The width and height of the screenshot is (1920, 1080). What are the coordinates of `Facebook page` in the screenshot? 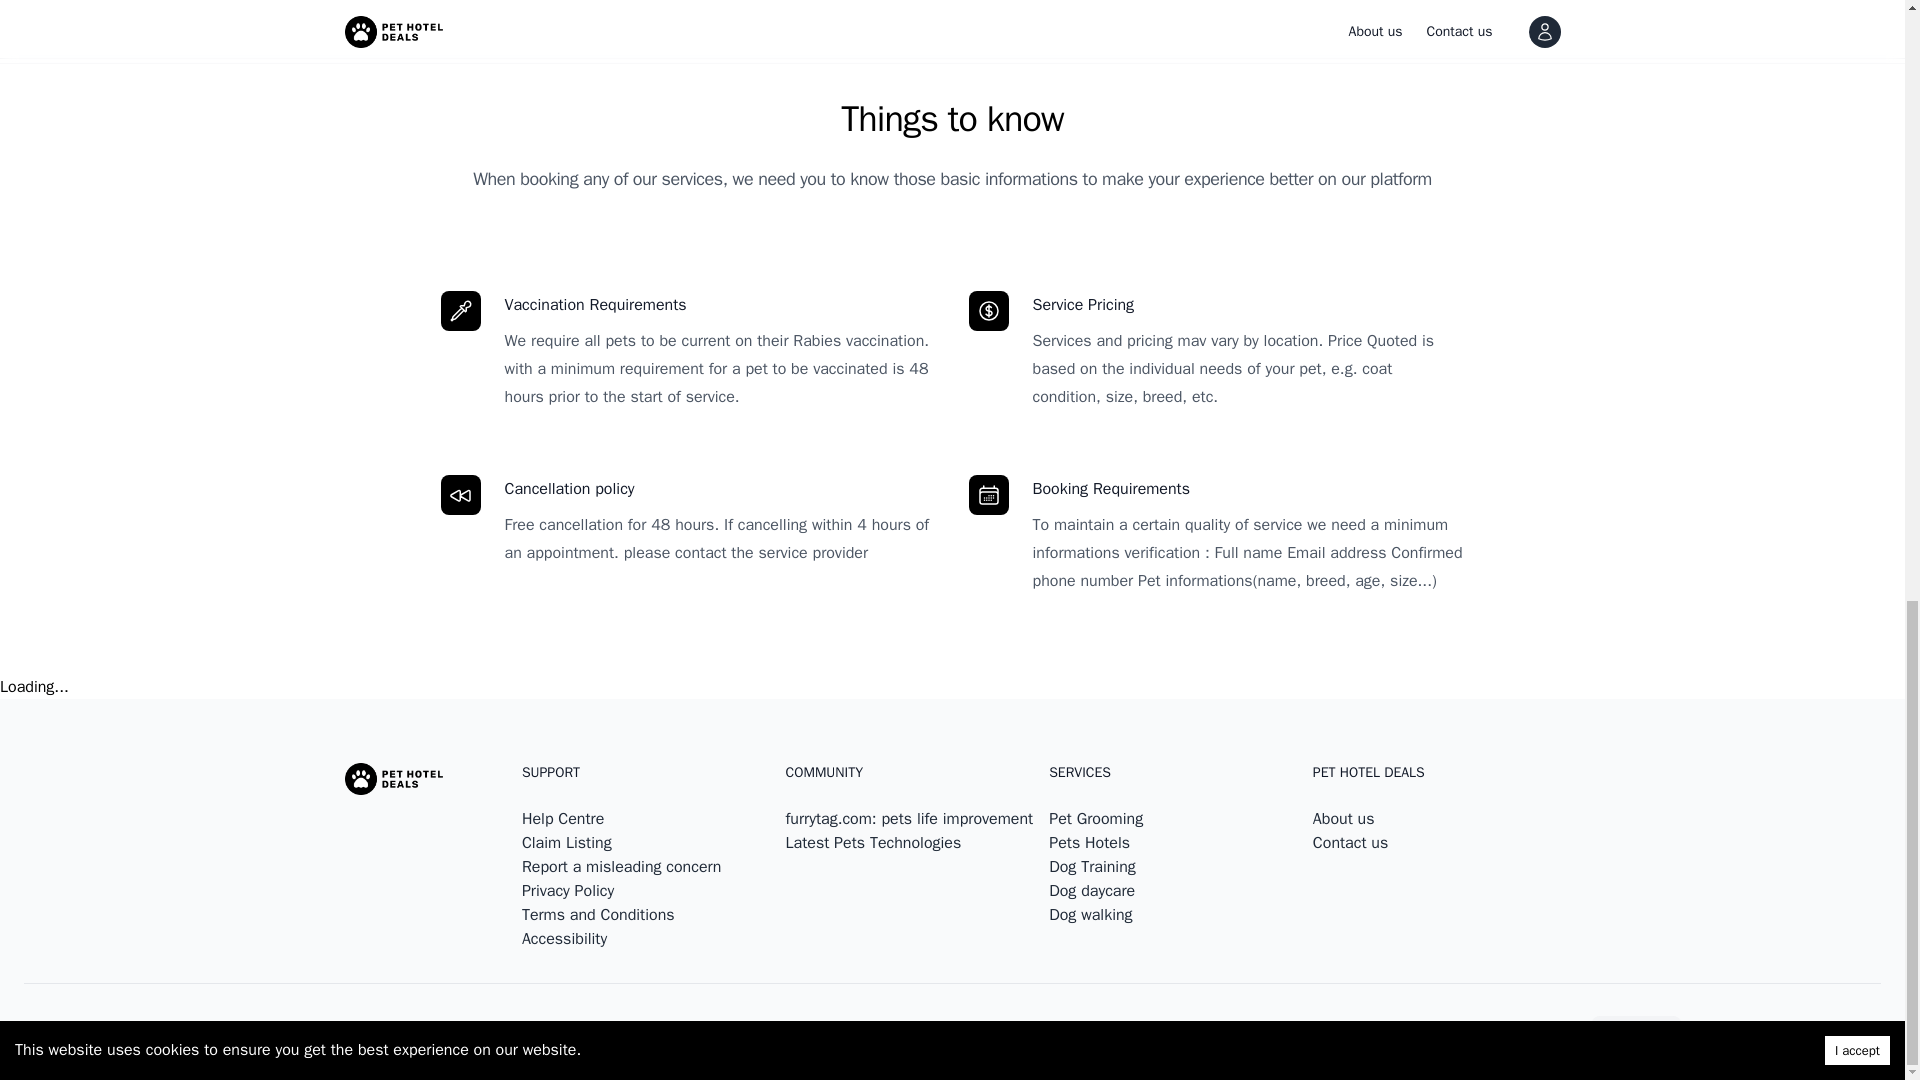 It's located at (1700, 1036).